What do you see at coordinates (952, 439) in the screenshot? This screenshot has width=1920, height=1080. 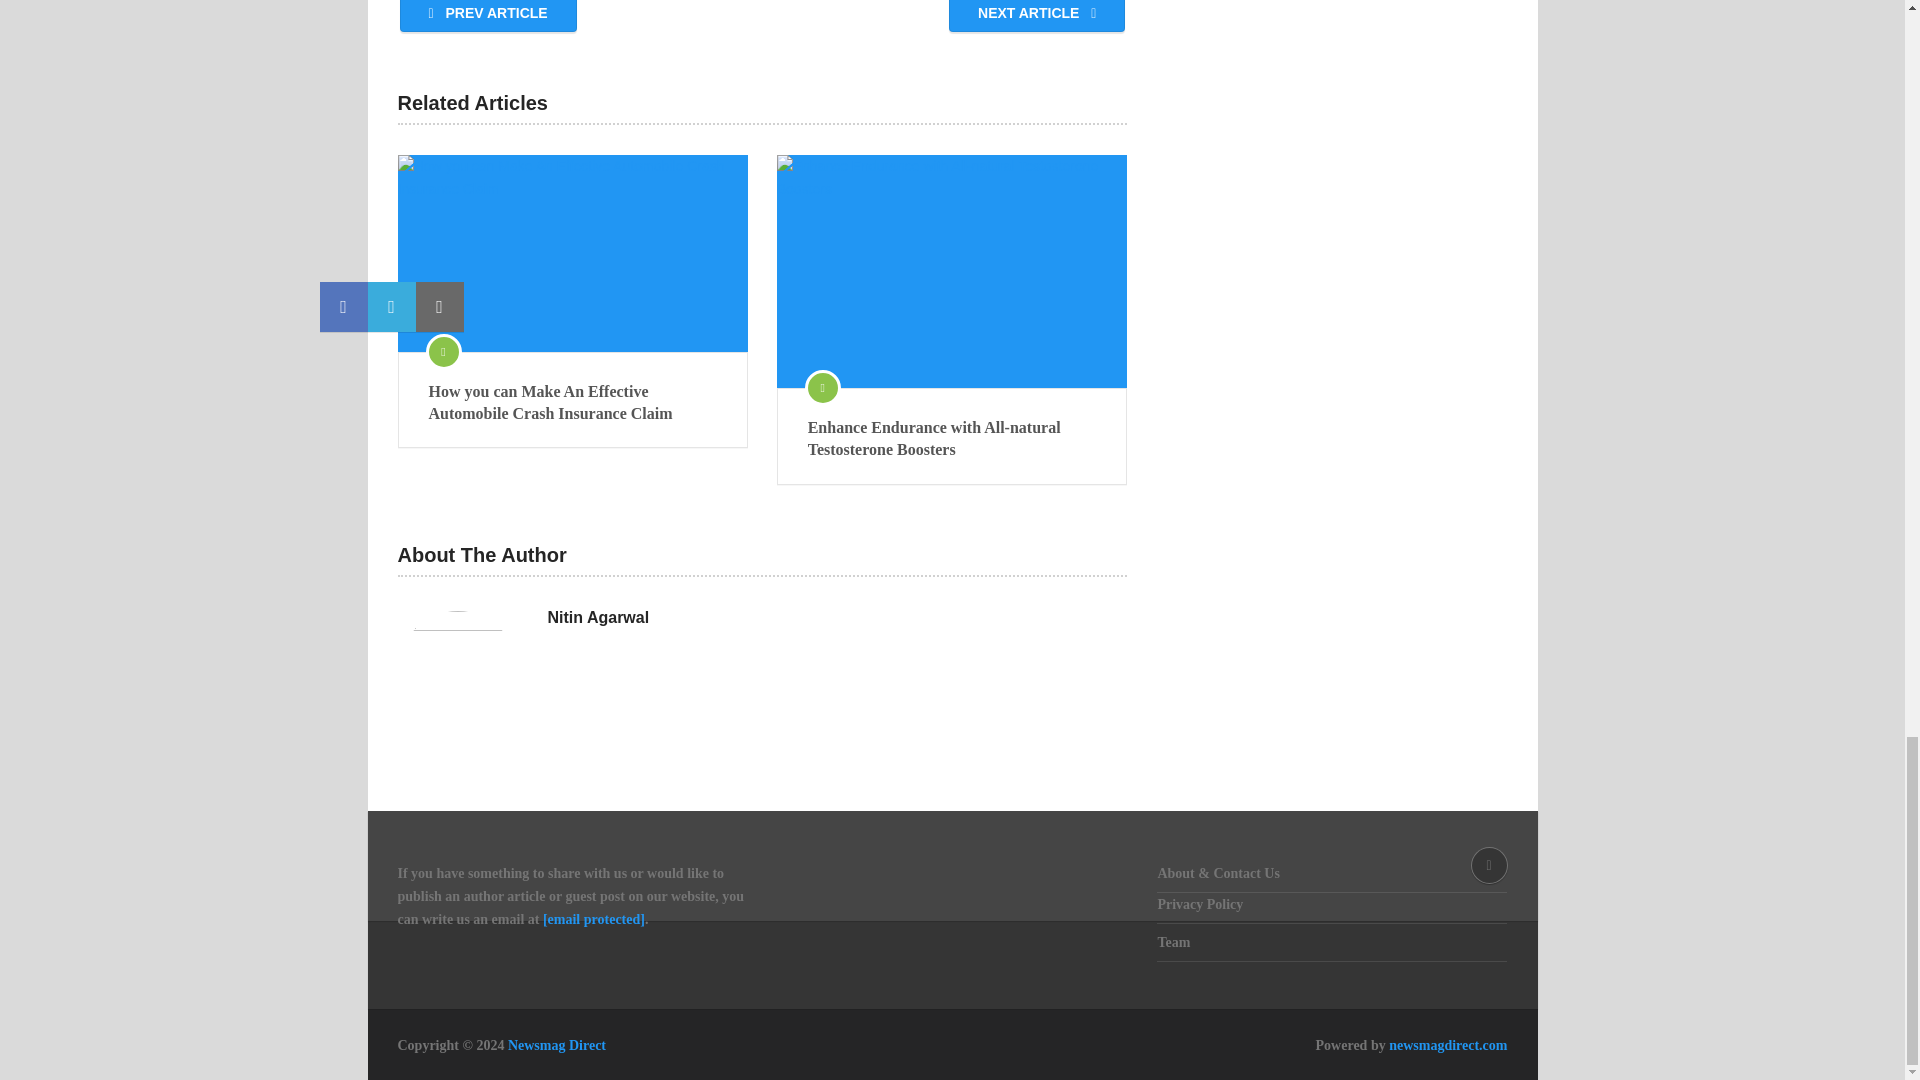 I see `Enhance Endurance with All-natural Testosterone Boosters` at bounding box center [952, 439].